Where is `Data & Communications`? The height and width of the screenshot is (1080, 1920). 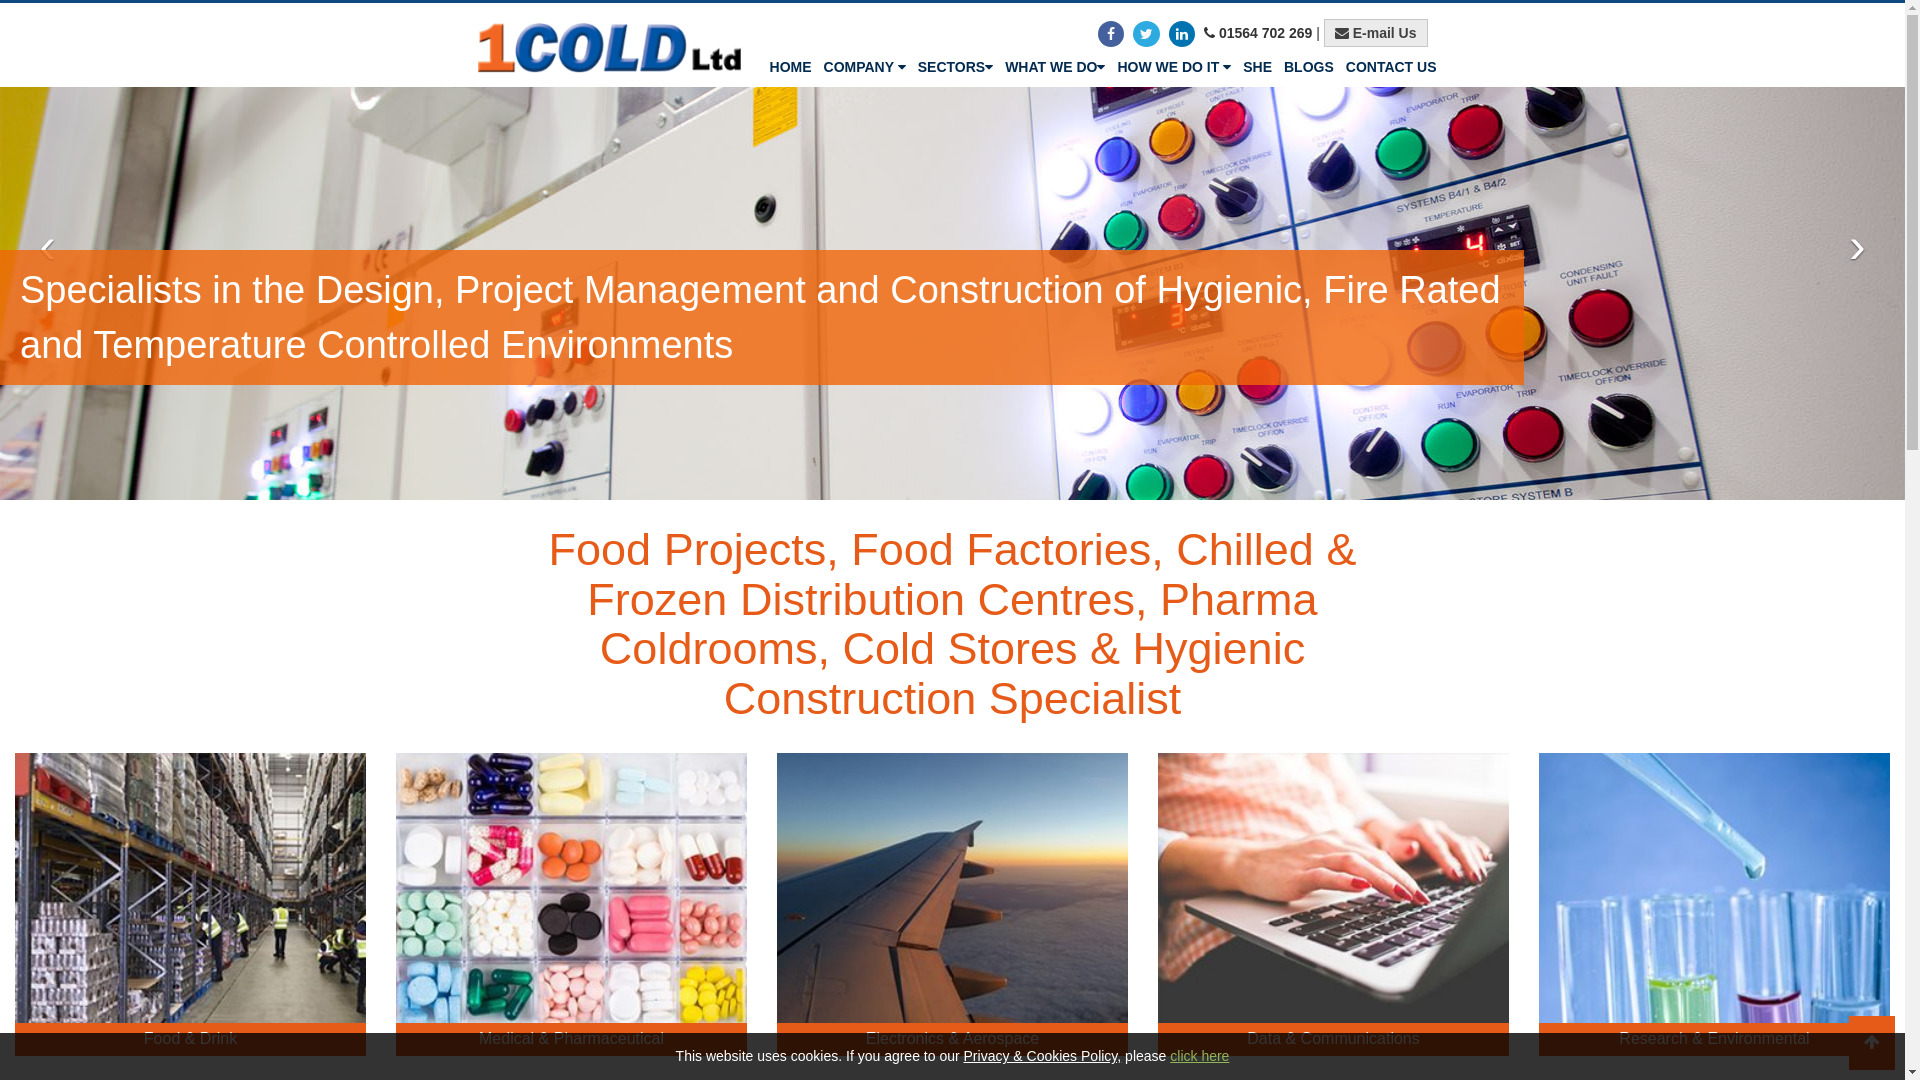
Data & Communications is located at coordinates (1334, 904).